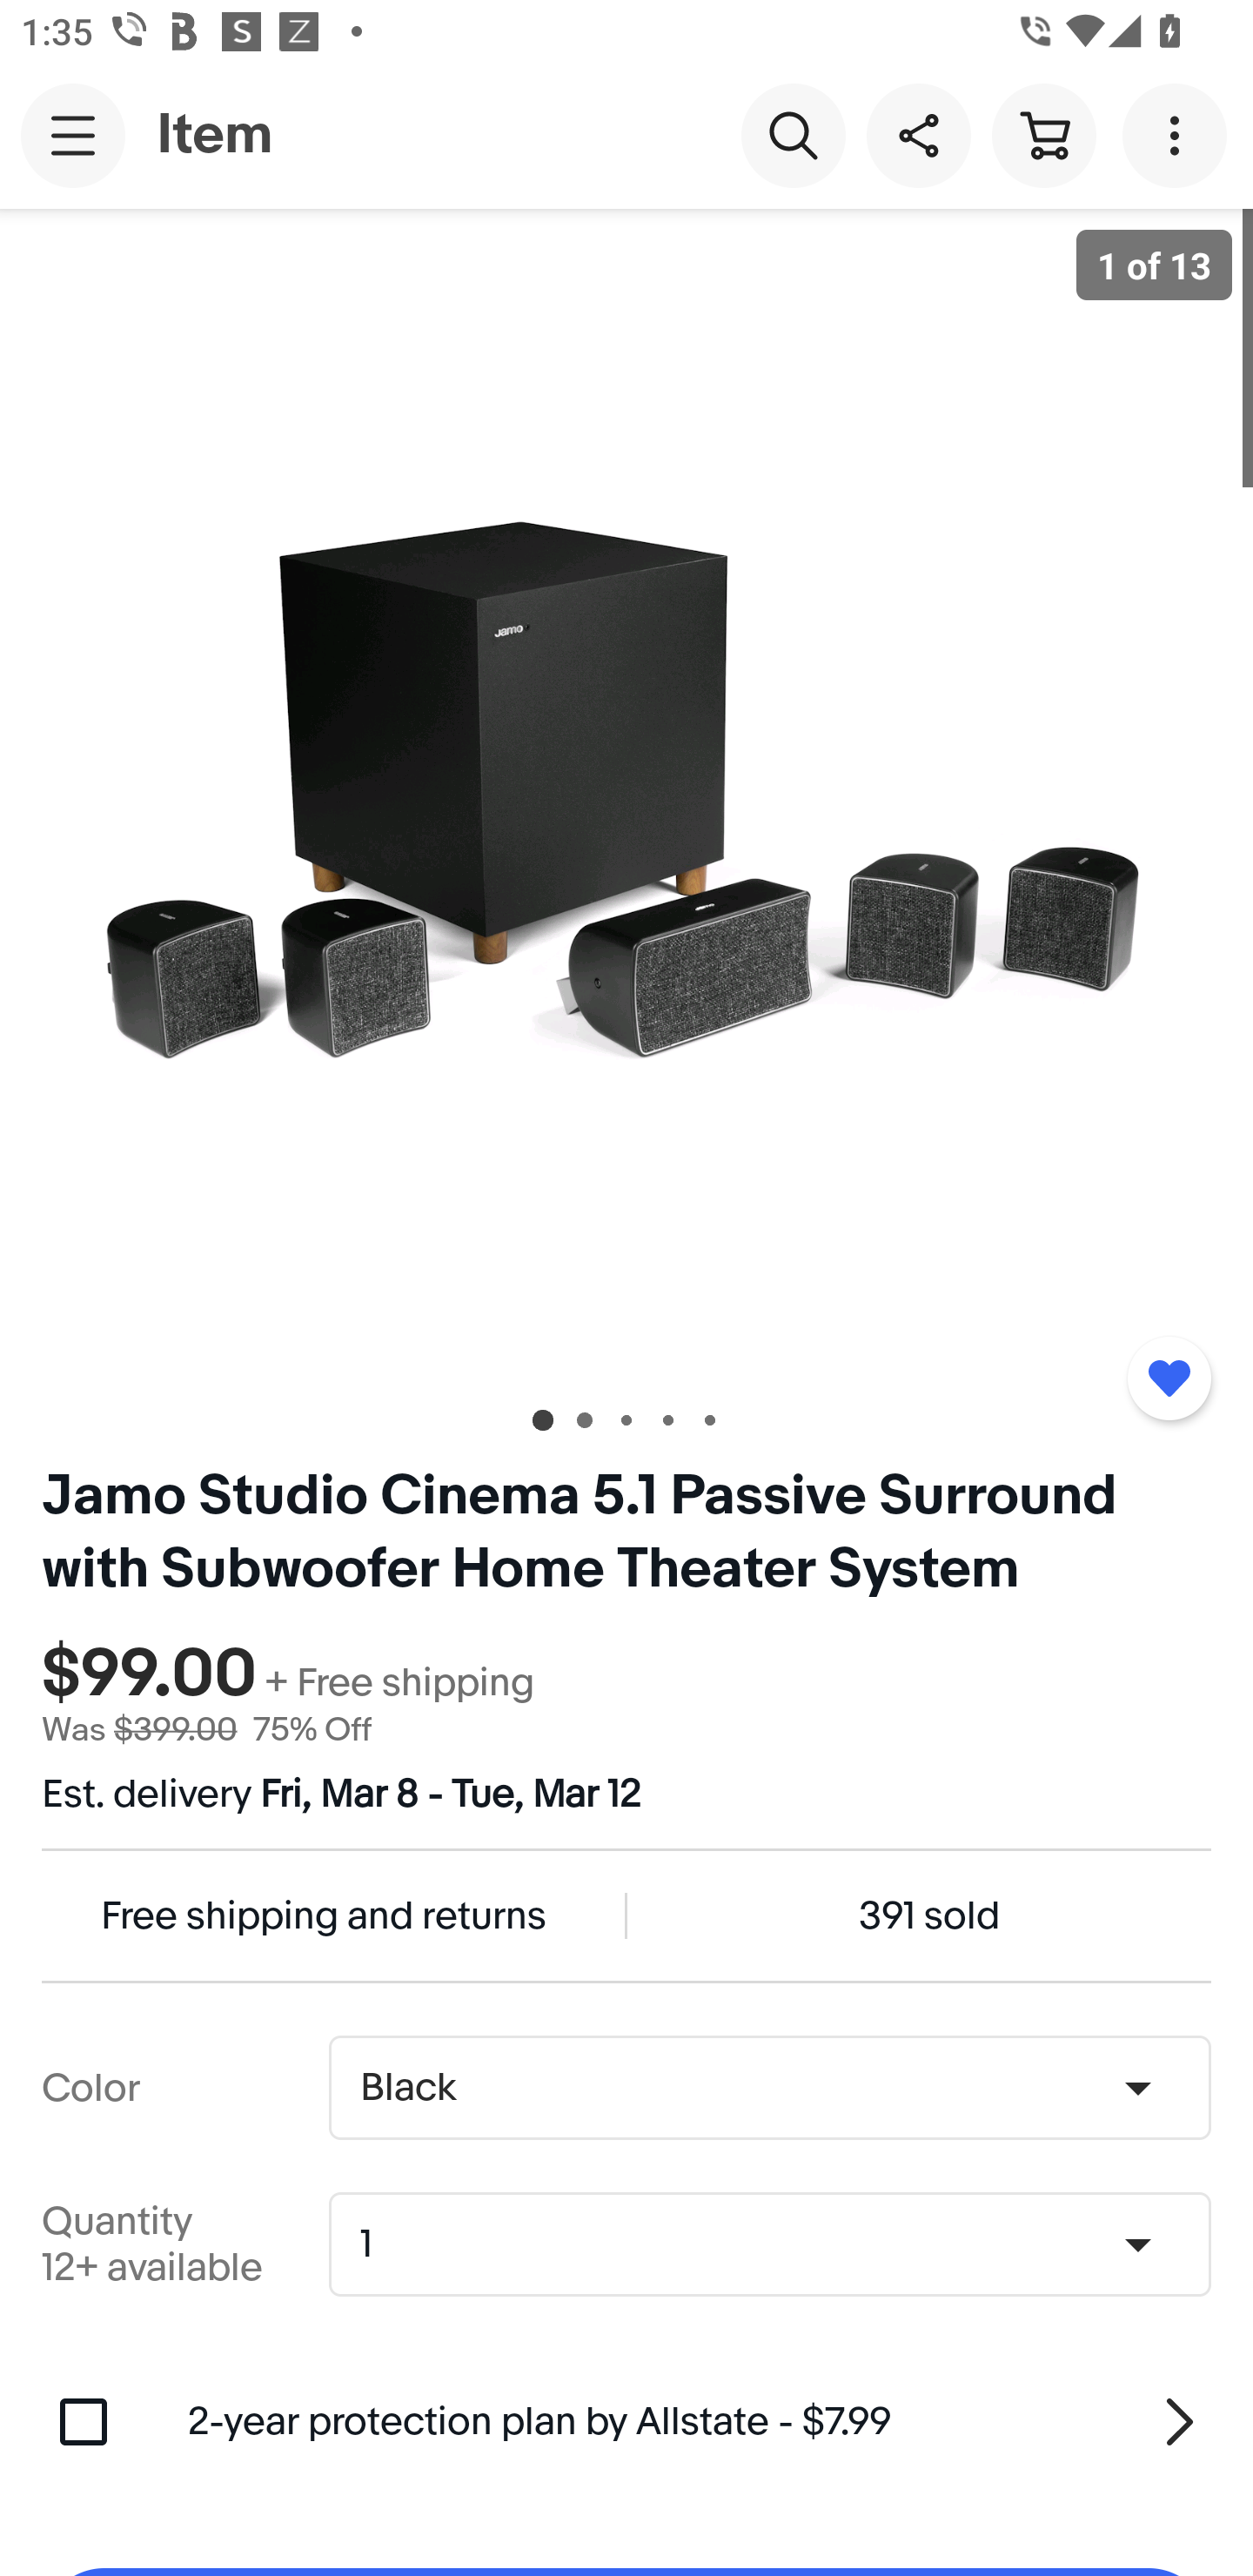  What do you see at coordinates (73, 135) in the screenshot?
I see `Main navigation, open` at bounding box center [73, 135].